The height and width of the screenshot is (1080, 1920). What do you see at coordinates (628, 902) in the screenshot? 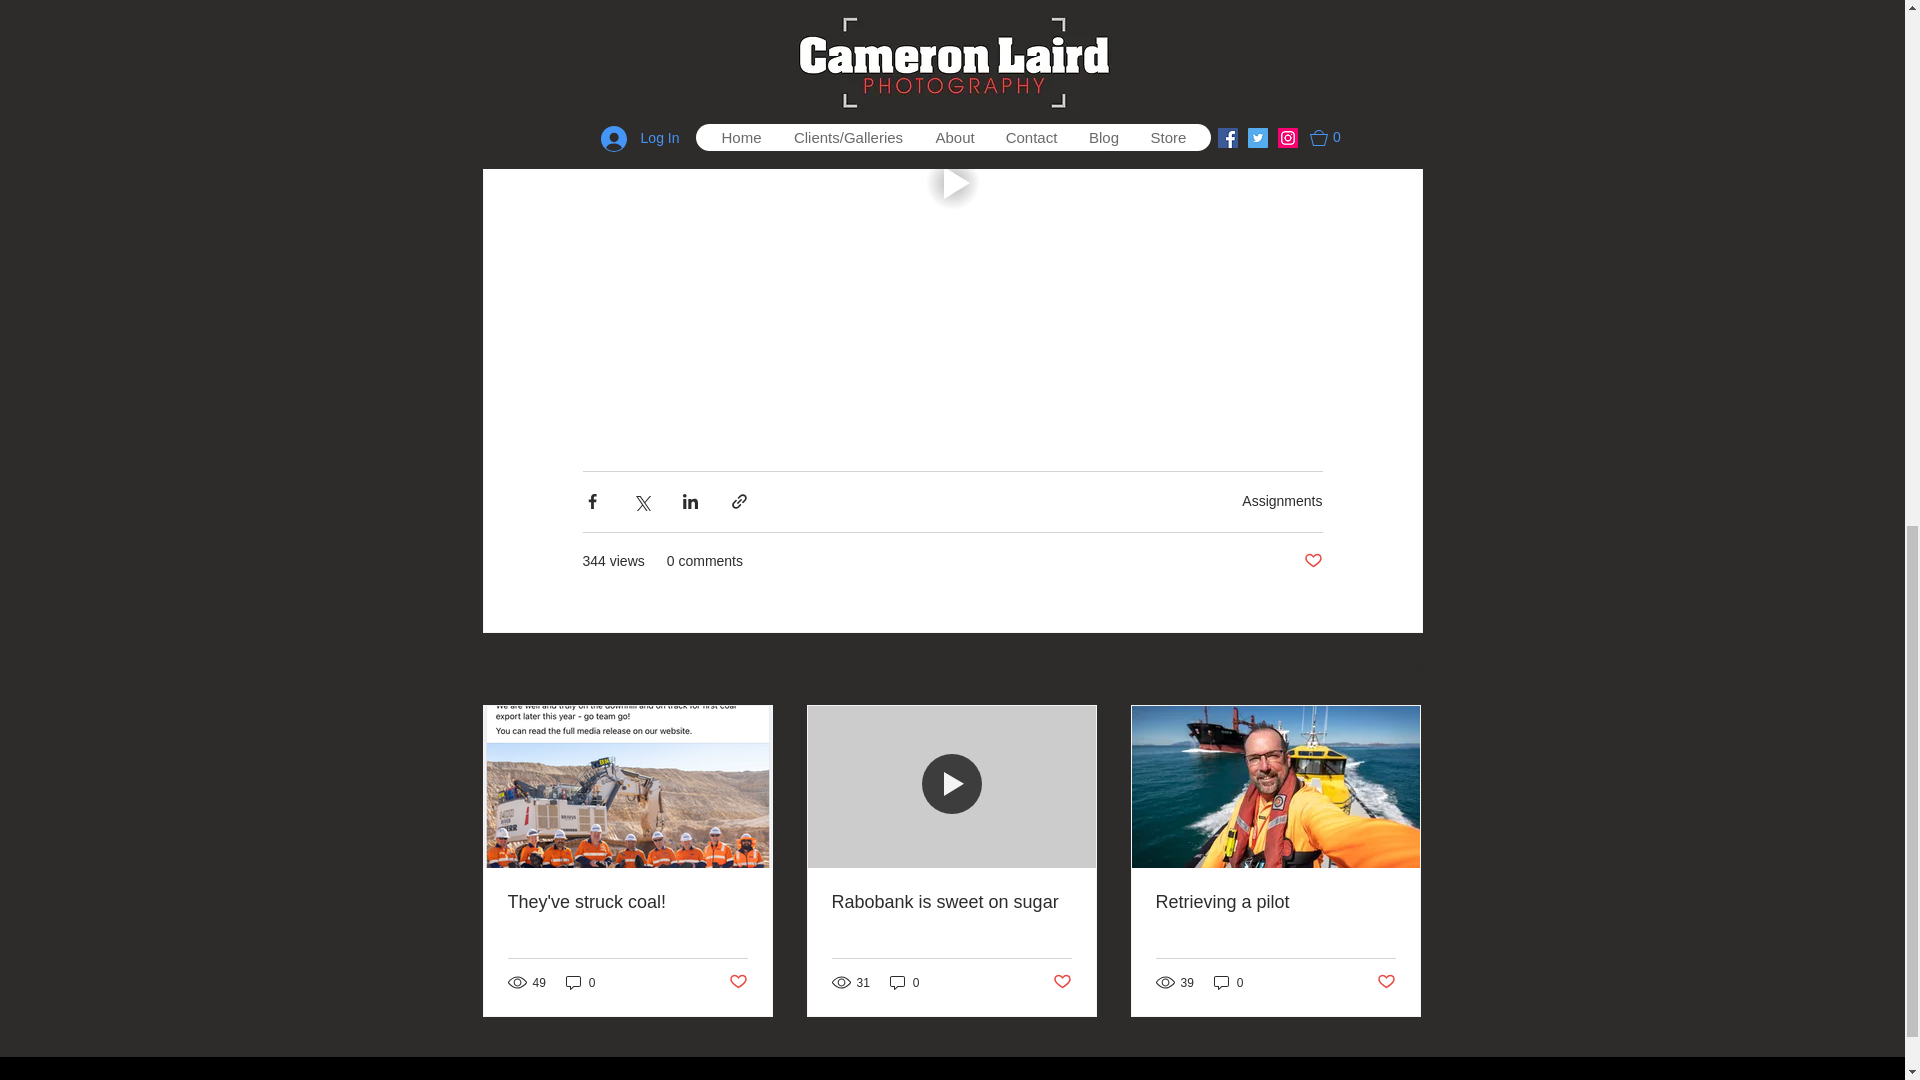
I see `They've struck coal!` at bounding box center [628, 902].